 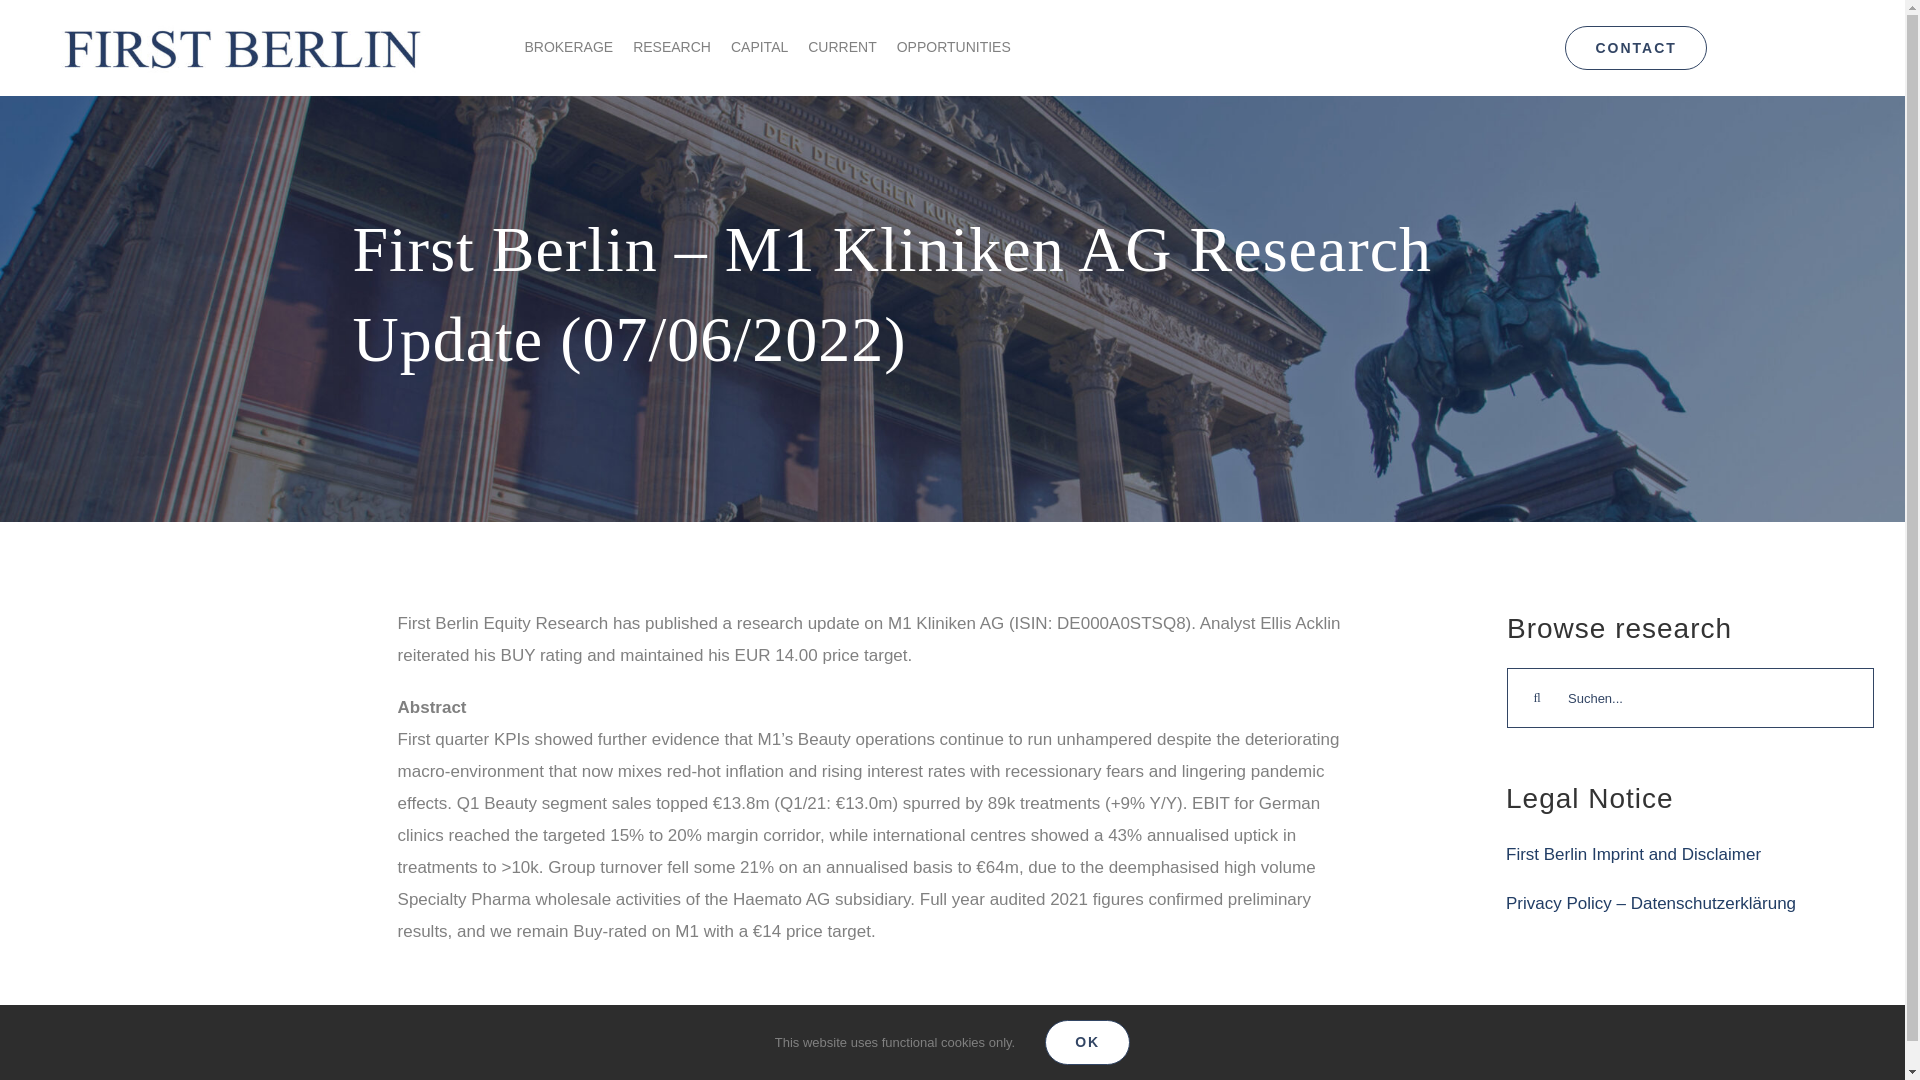 I want to click on BROKERAGE, so click(x=568, y=48).